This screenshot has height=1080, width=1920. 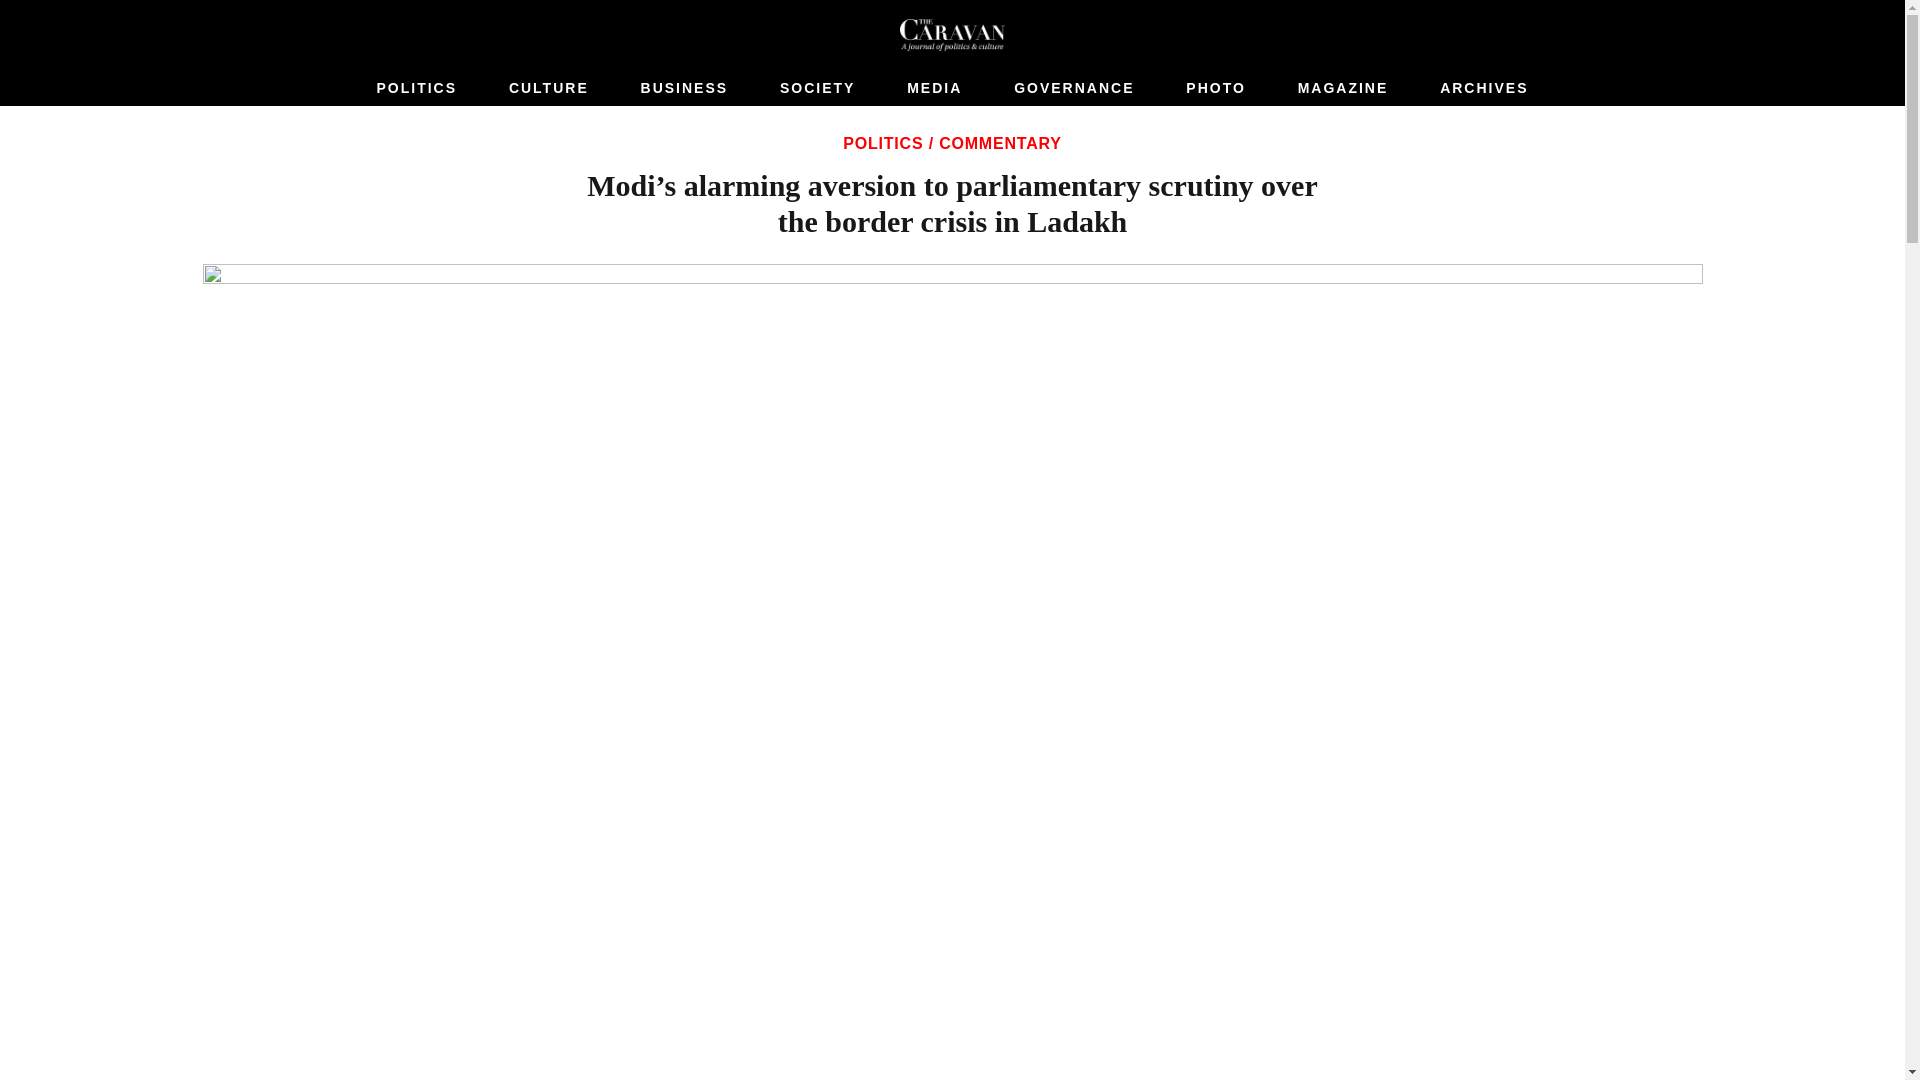 What do you see at coordinates (882, 144) in the screenshot?
I see `POLITICS` at bounding box center [882, 144].